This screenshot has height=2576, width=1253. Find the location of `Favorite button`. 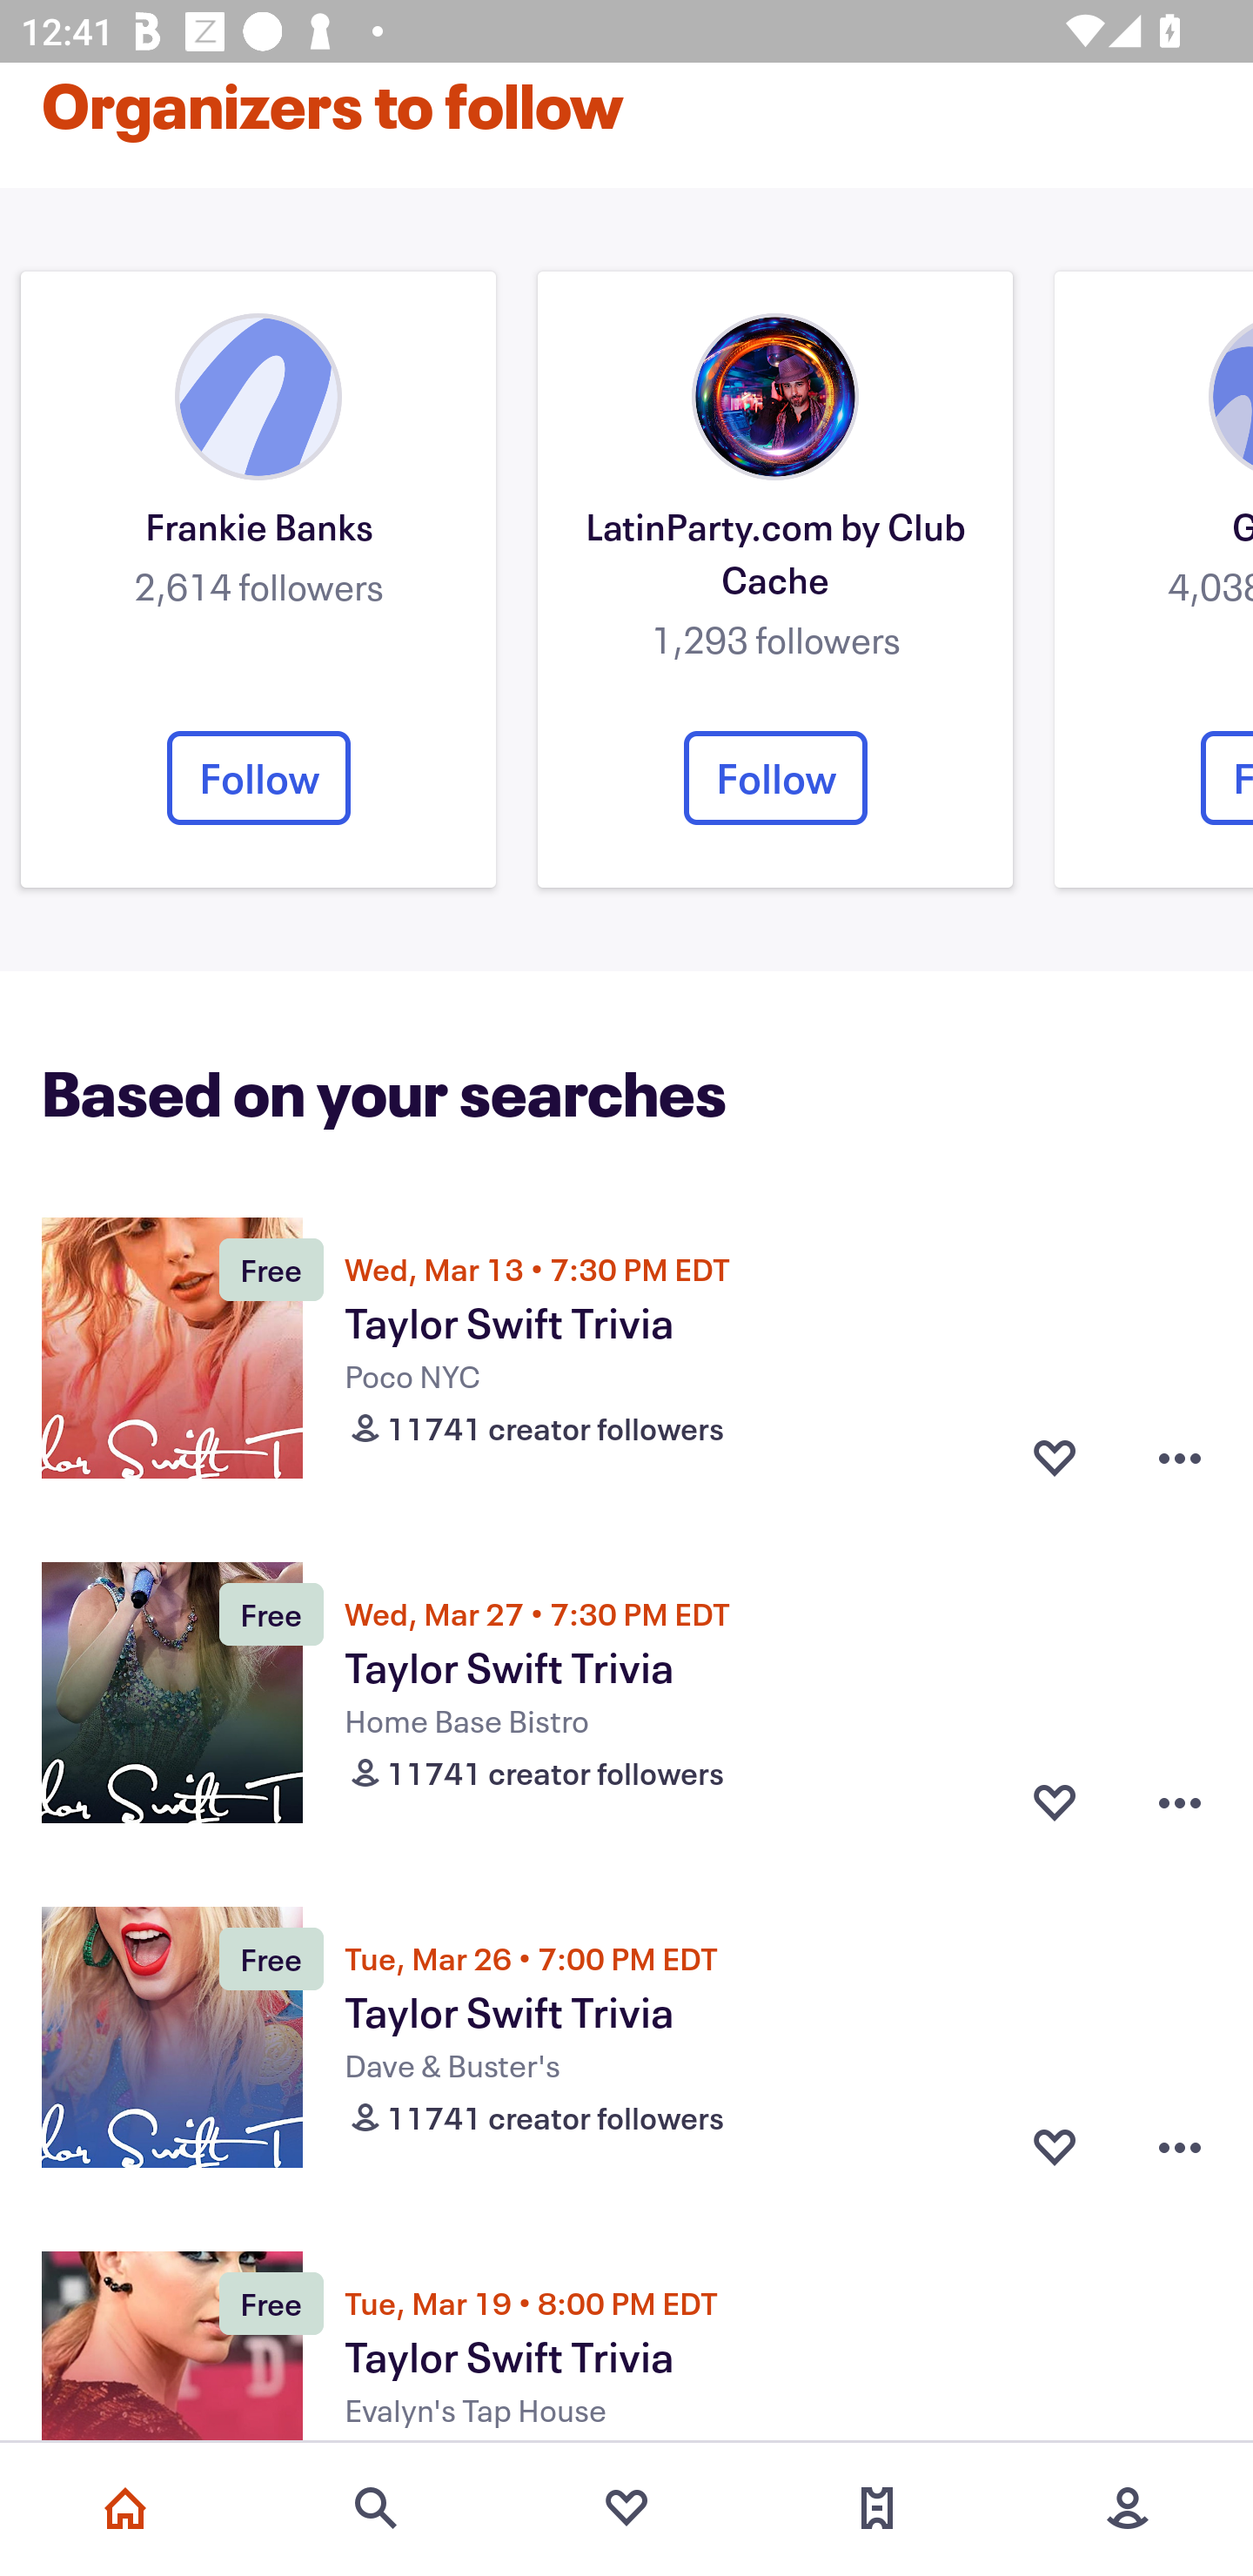

Favorite button is located at coordinates (1055, 2146).